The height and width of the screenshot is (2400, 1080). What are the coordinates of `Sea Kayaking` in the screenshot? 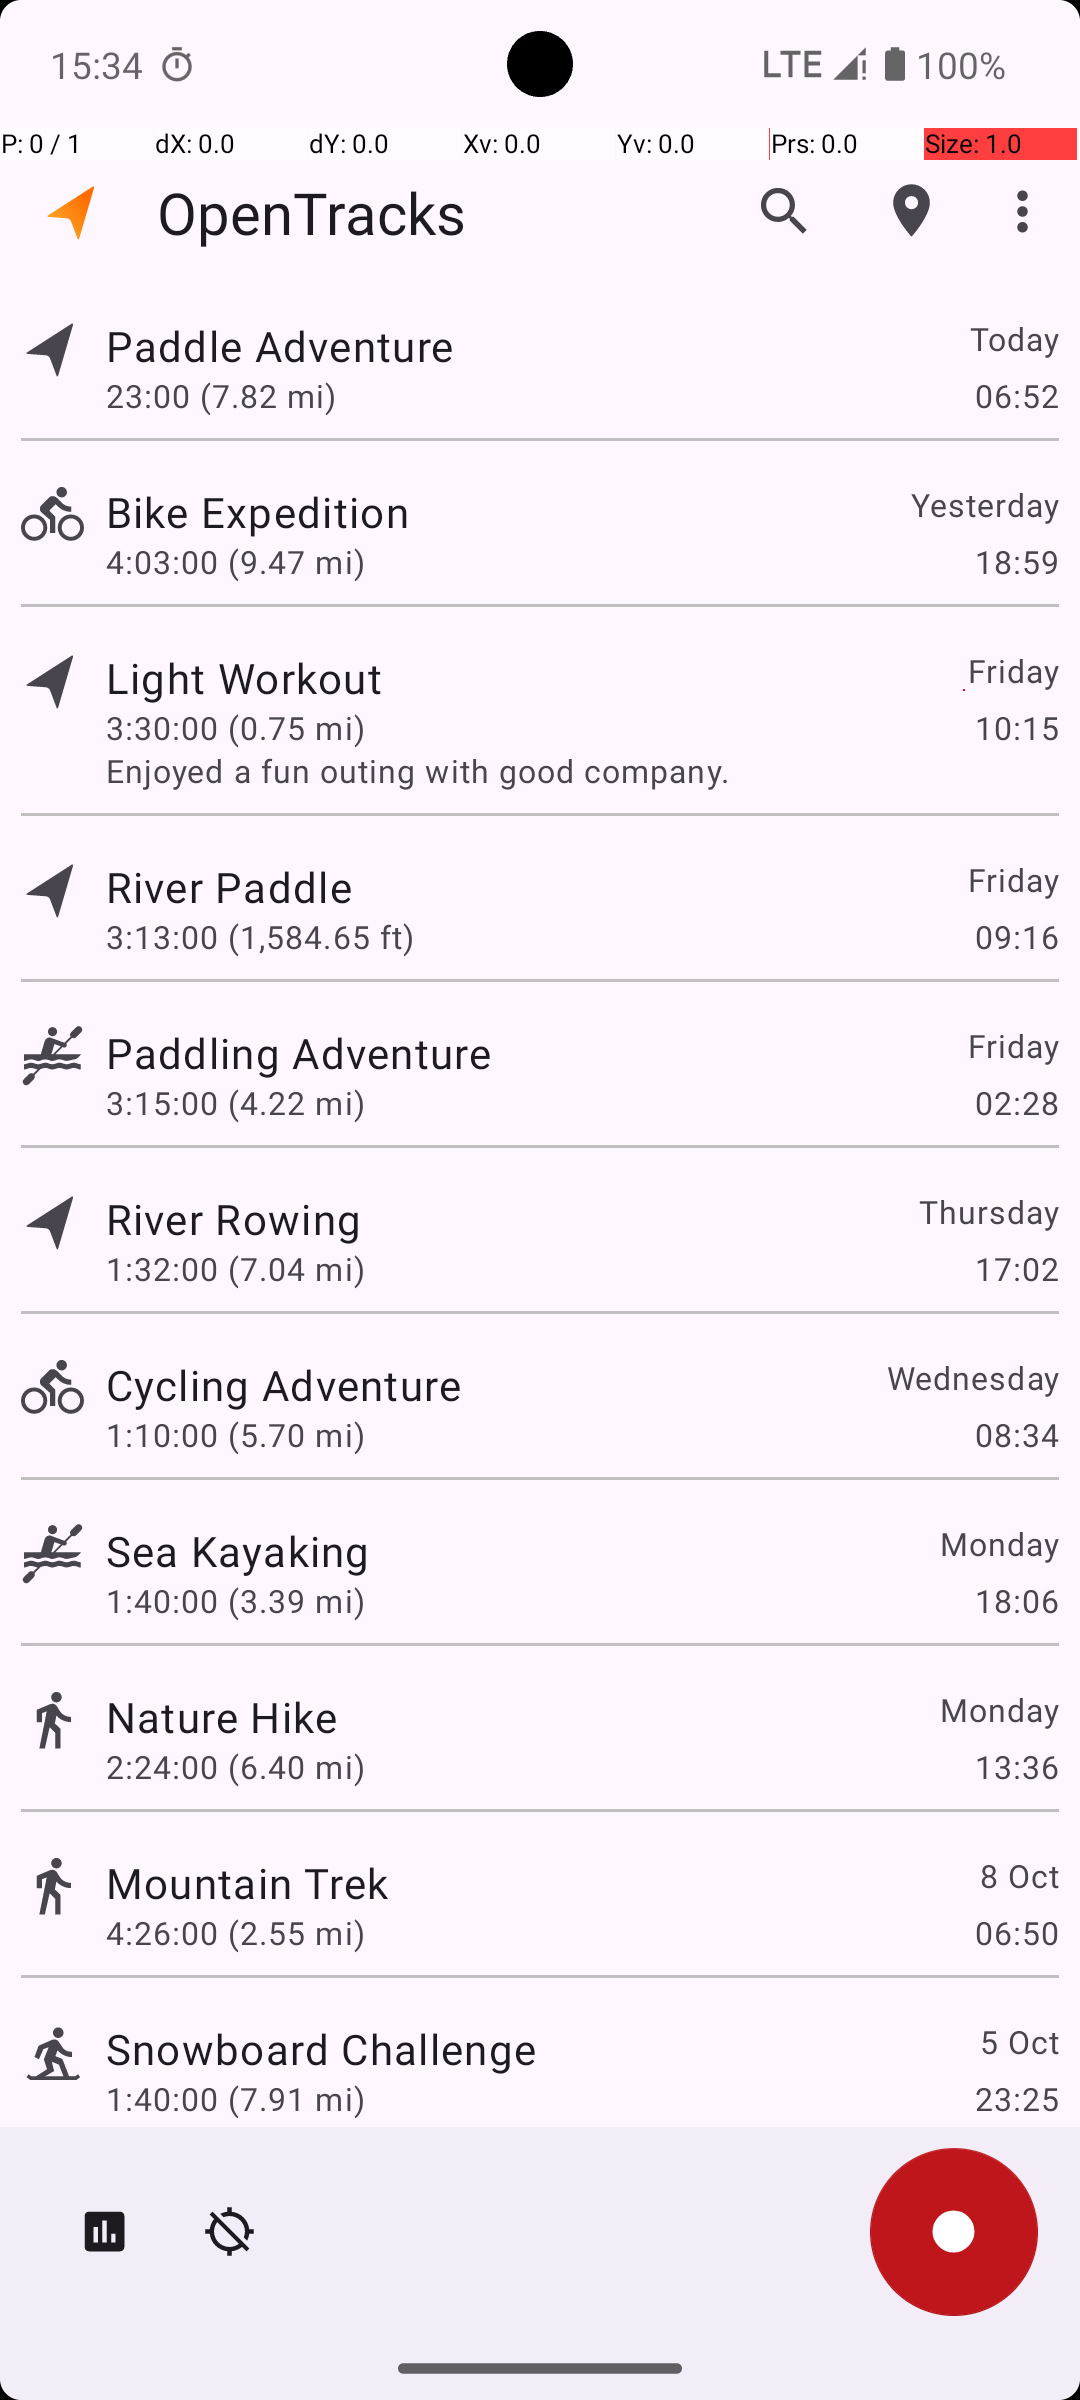 It's located at (238, 1550).